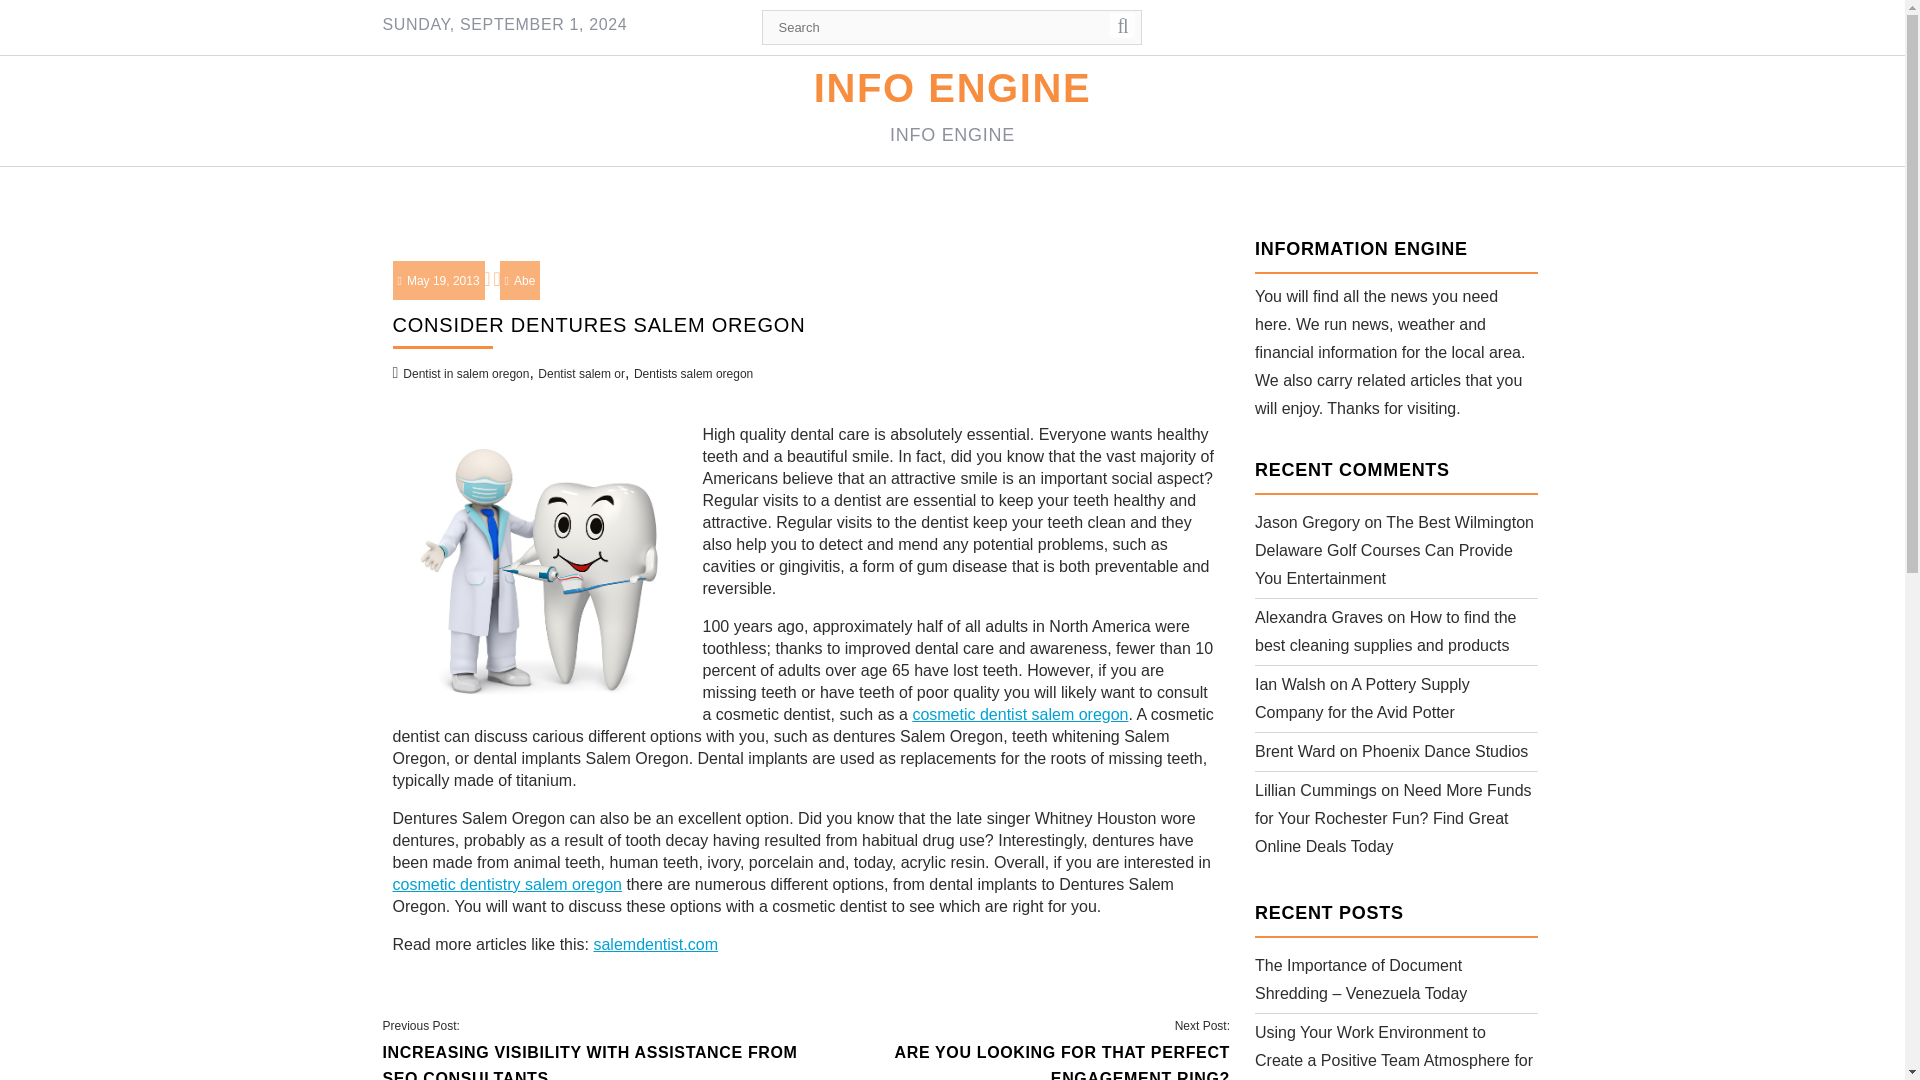 This screenshot has width=1920, height=1080. I want to click on Dentist salem or, so click(1020, 714).